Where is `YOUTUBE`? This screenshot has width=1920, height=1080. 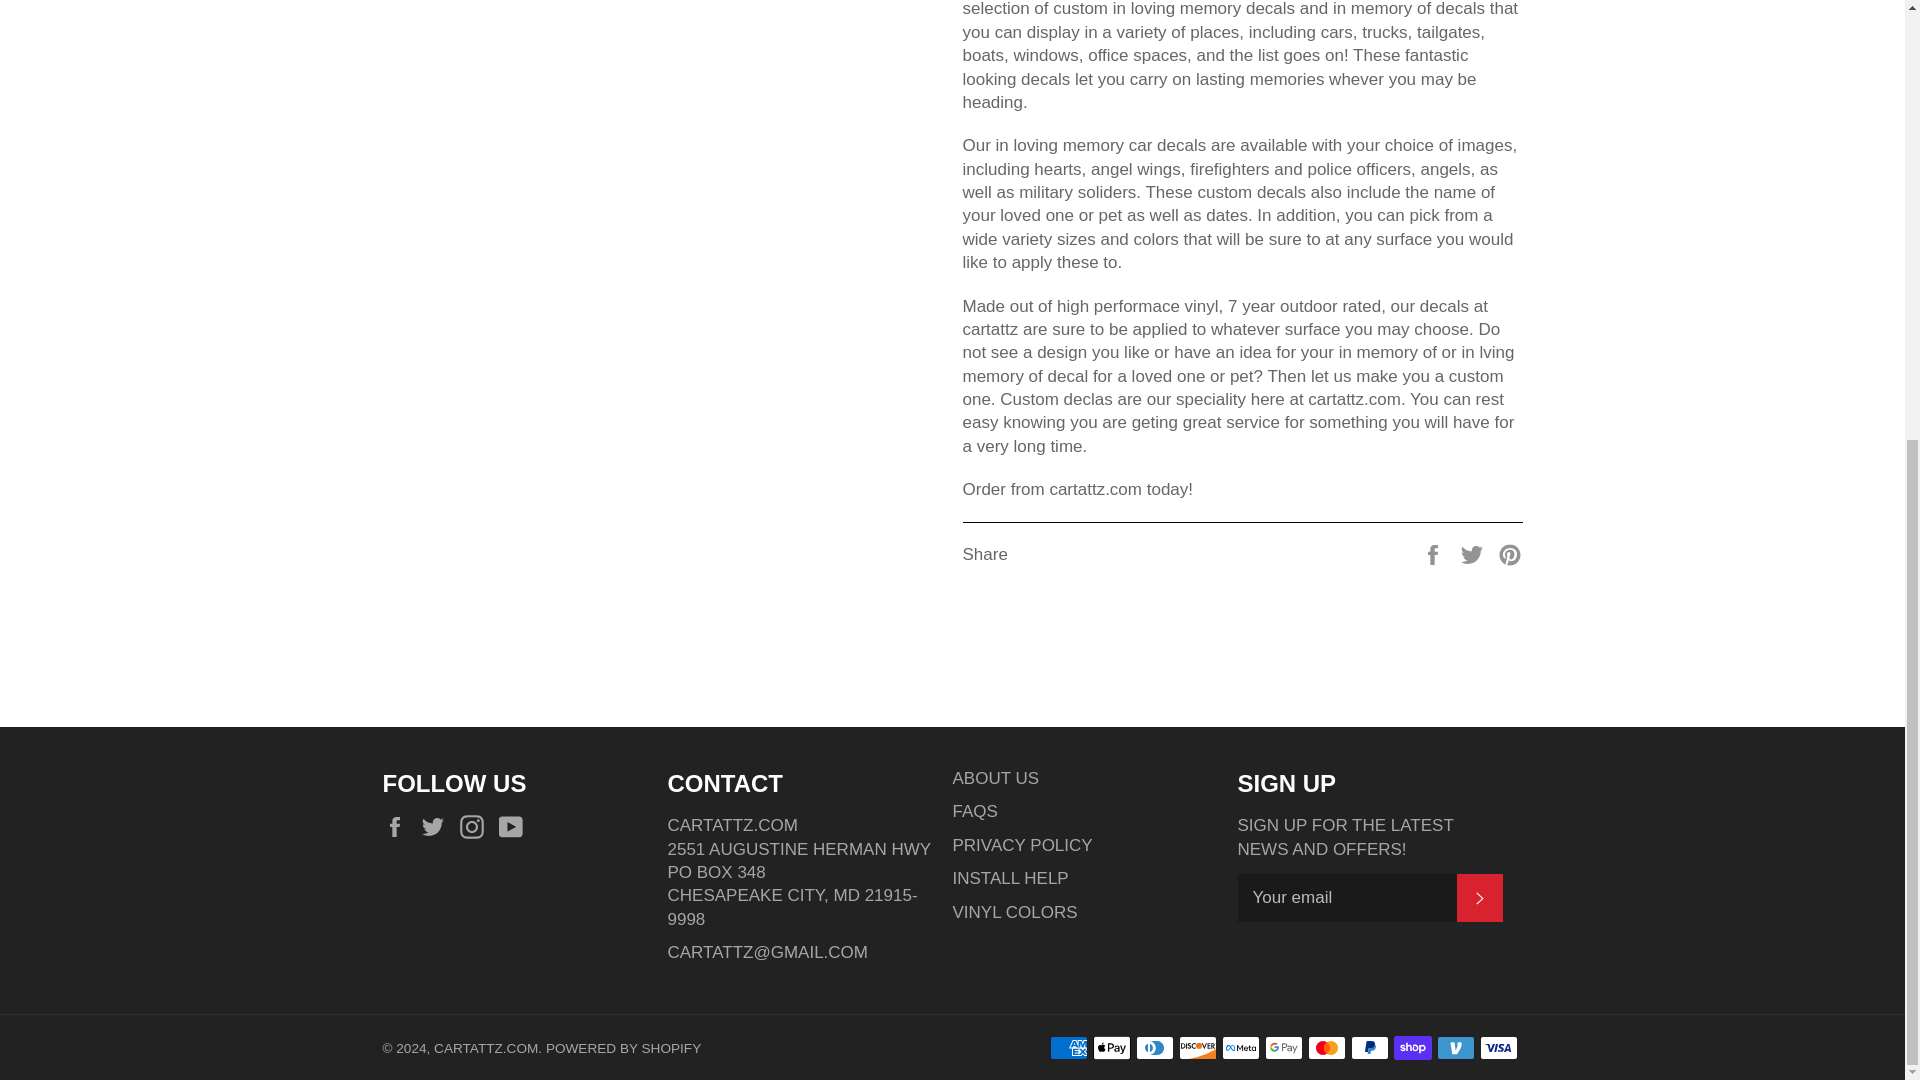
YOUTUBE is located at coordinates (516, 826).